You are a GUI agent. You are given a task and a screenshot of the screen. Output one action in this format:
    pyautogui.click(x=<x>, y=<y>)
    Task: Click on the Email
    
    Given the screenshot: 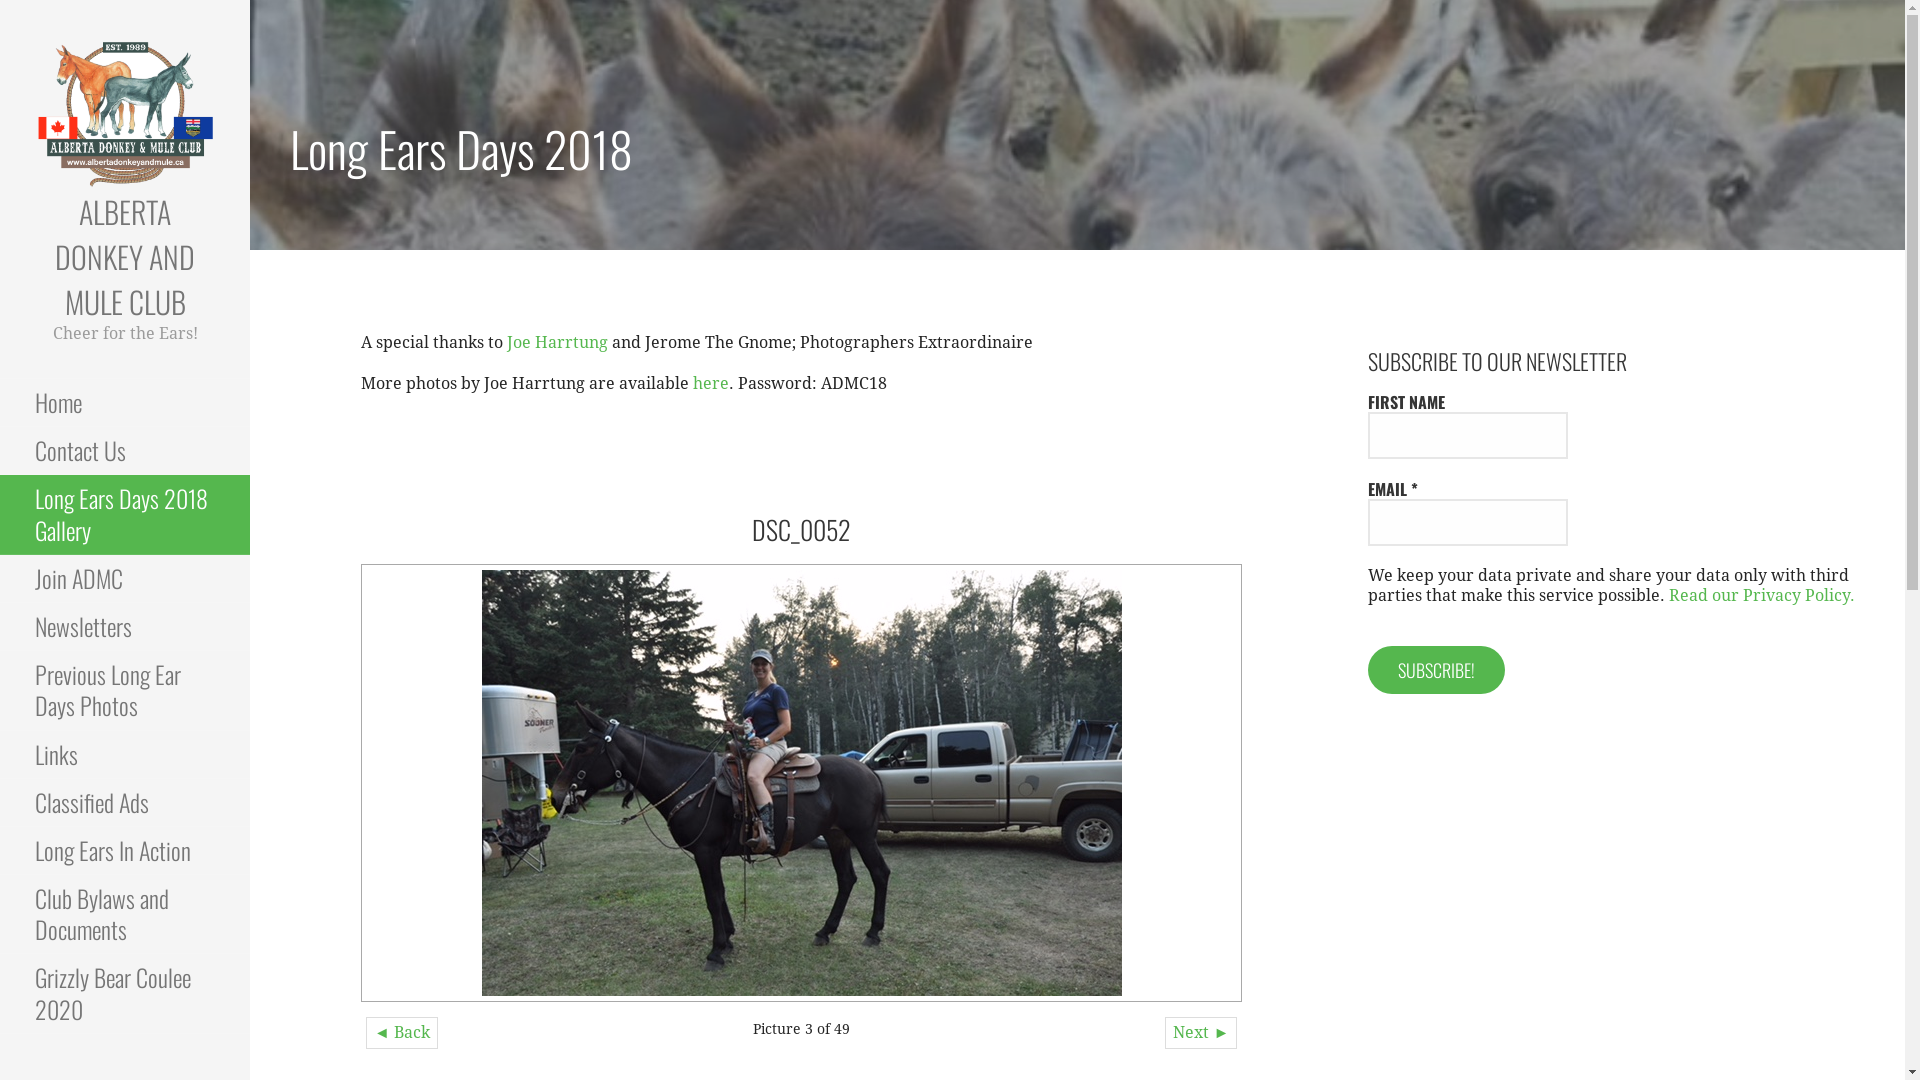 What is the action you would take?
    pyautogui.click(x=1468, y=522)
    